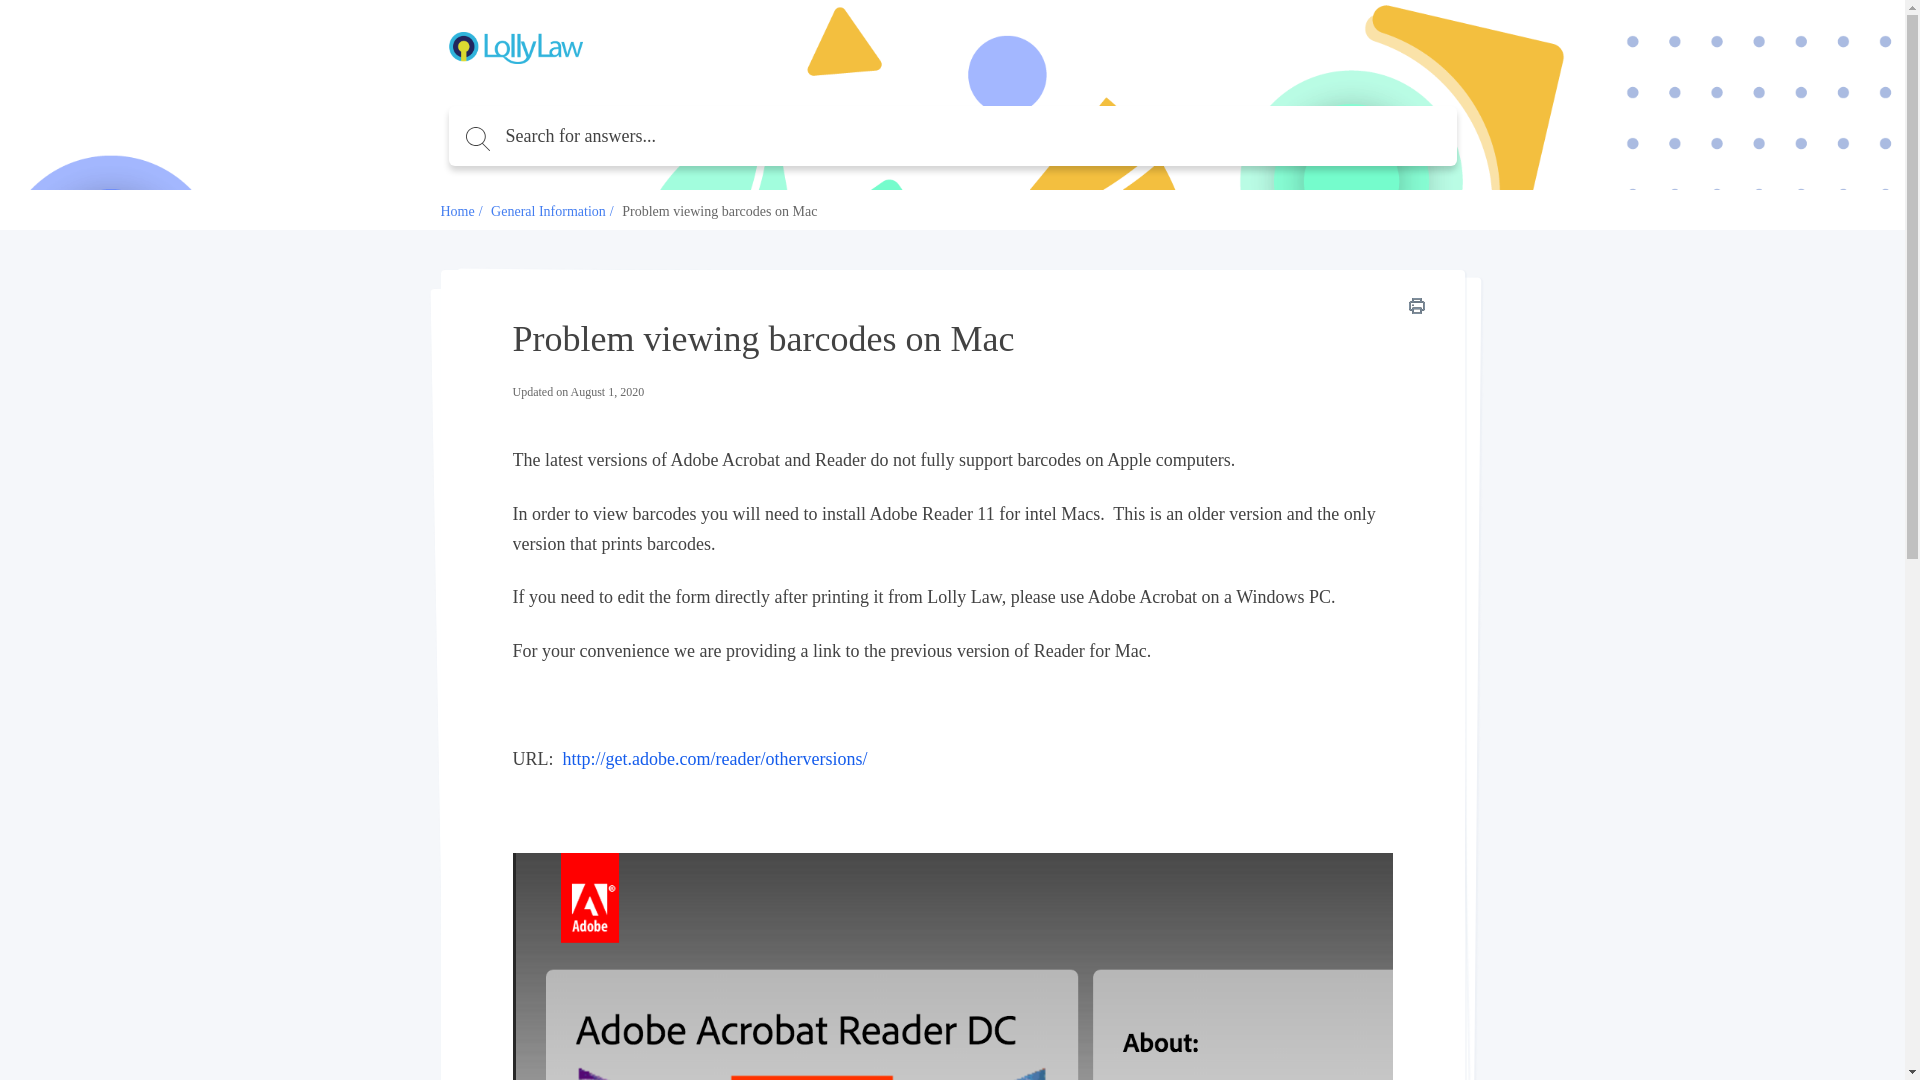  I want to click on General Information, so click(548, 212).